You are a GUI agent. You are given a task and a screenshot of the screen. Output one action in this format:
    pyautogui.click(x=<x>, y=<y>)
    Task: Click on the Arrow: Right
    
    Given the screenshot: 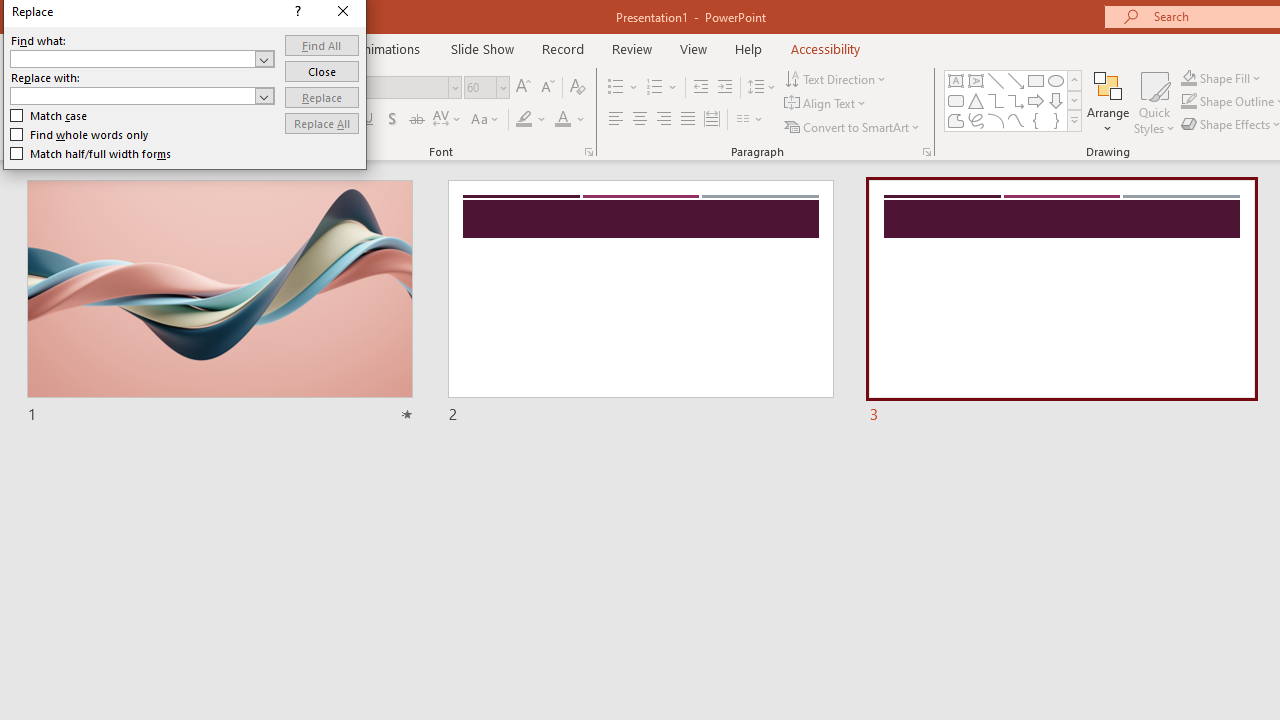 What is the action you would take?
    pyautogui.click(x=1036, y=100)
    